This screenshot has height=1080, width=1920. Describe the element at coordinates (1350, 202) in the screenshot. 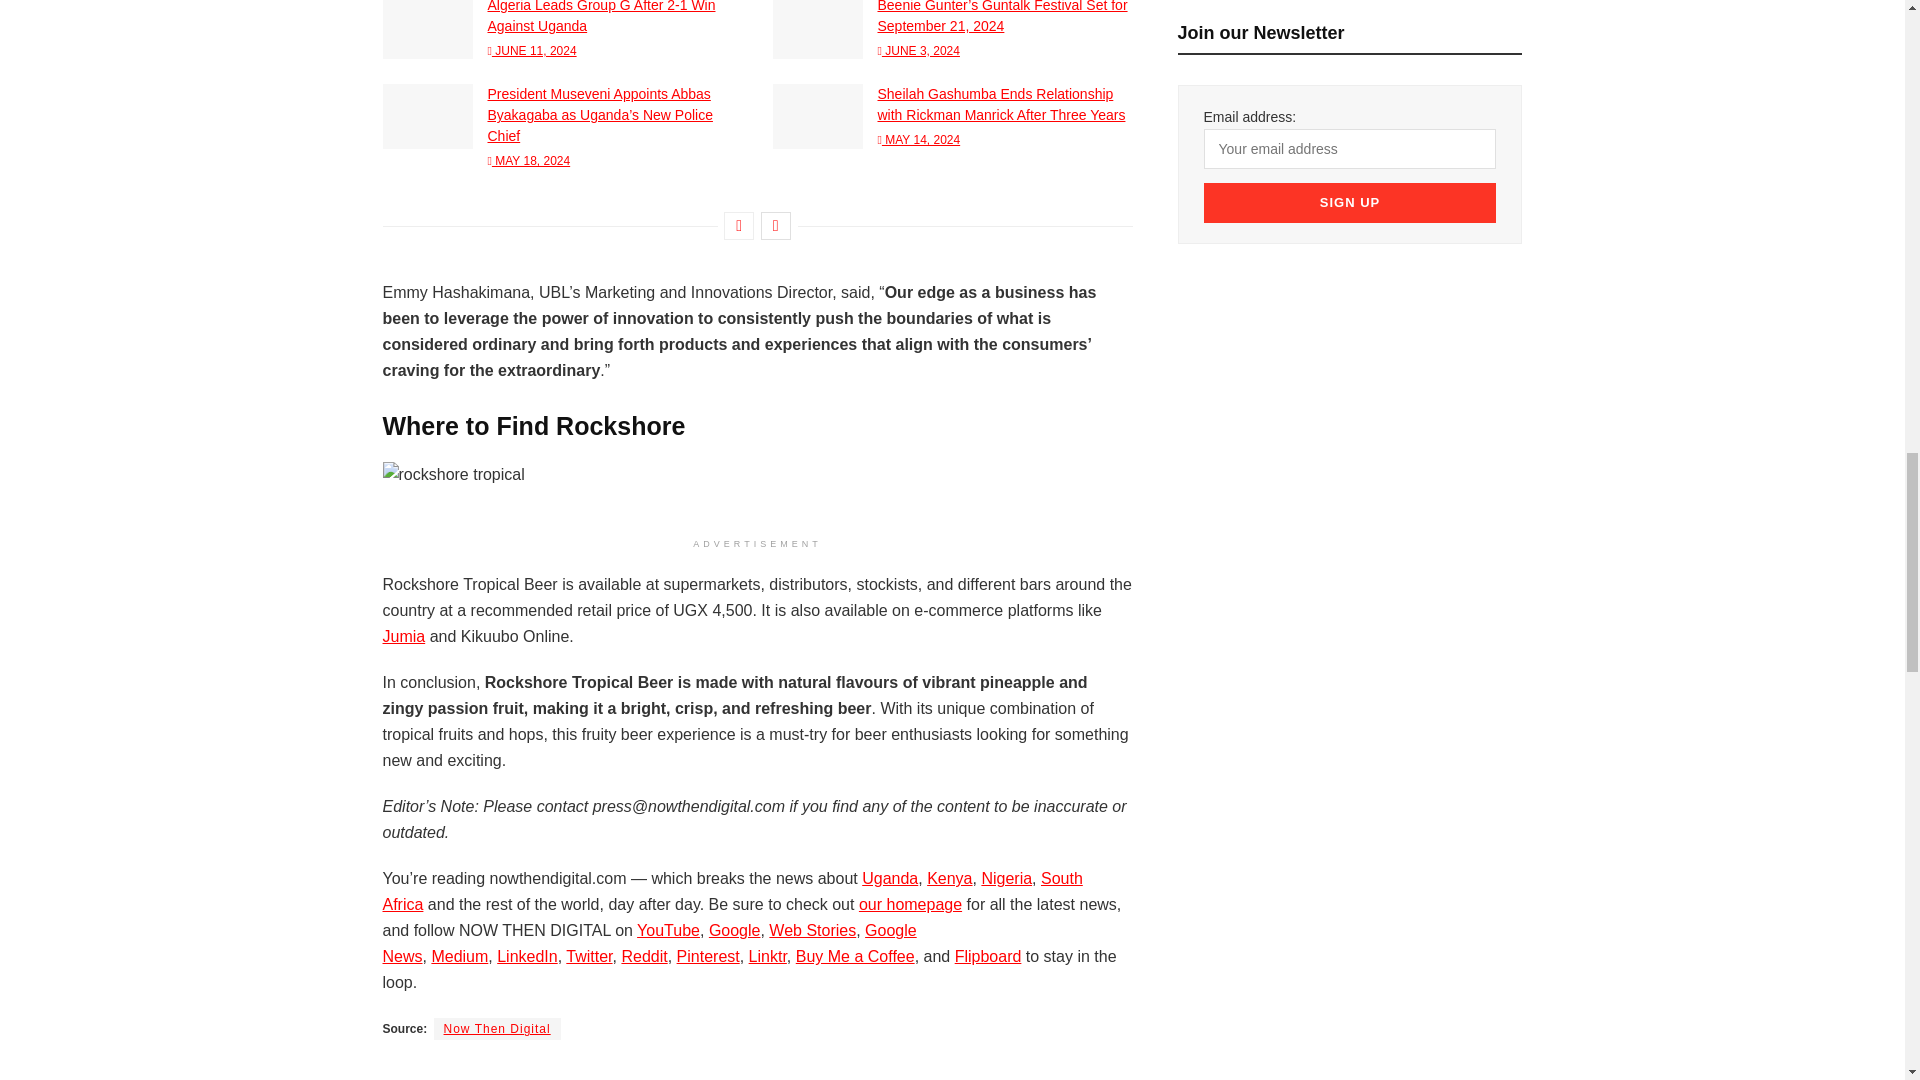

I see `Sign up` at that location.